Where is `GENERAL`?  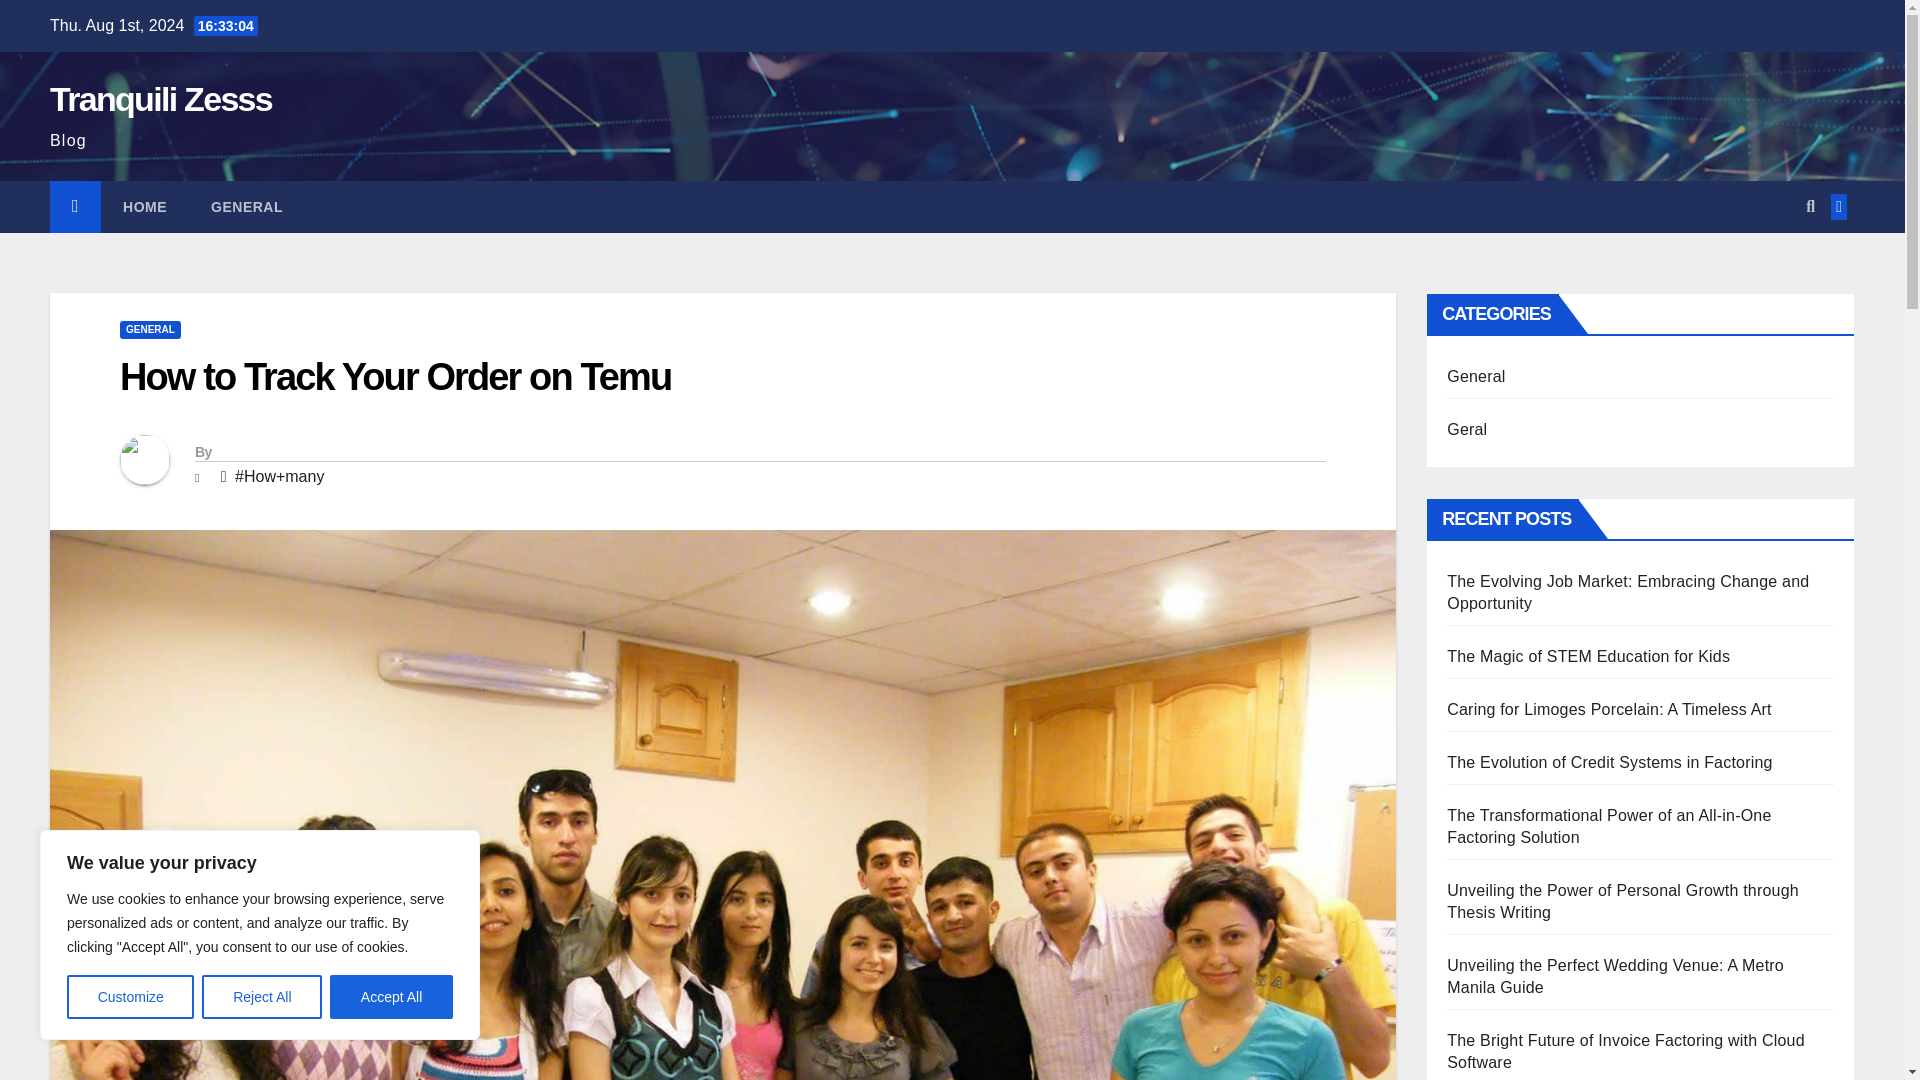
GENERAL is located at coordinates (150, 330).